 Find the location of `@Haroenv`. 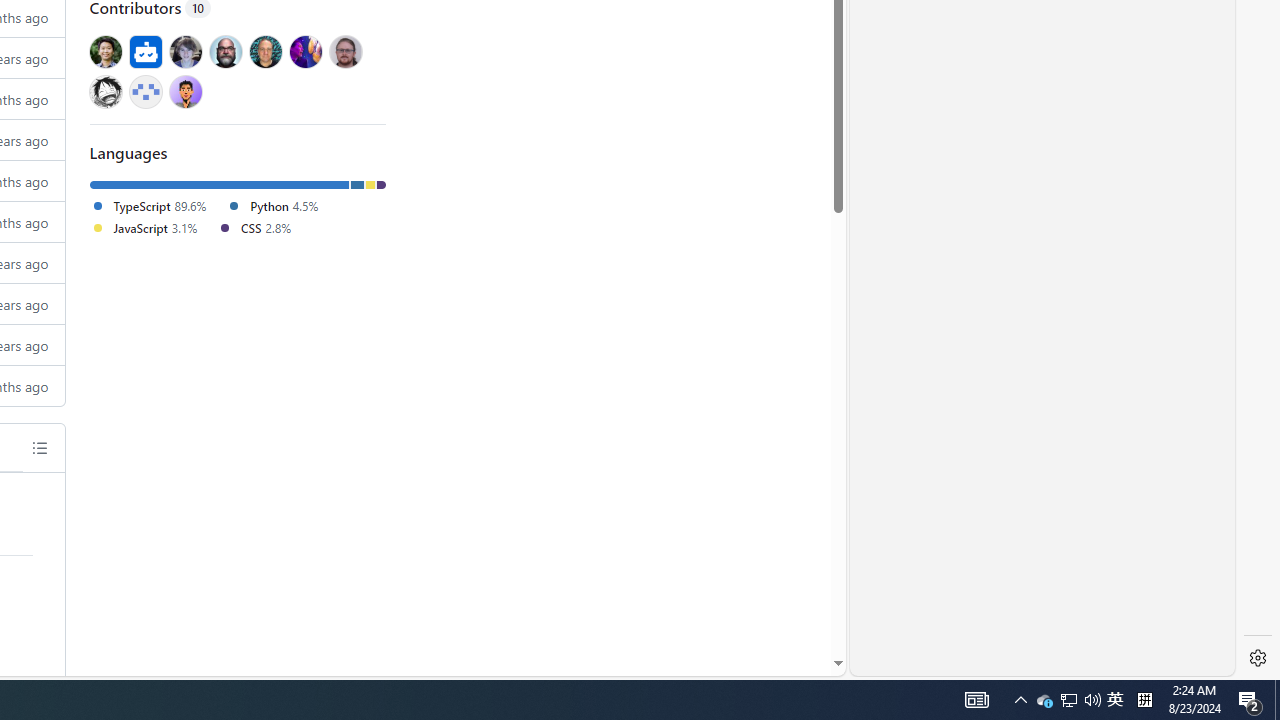

@Haroenv is located at coordinates (306, 51).